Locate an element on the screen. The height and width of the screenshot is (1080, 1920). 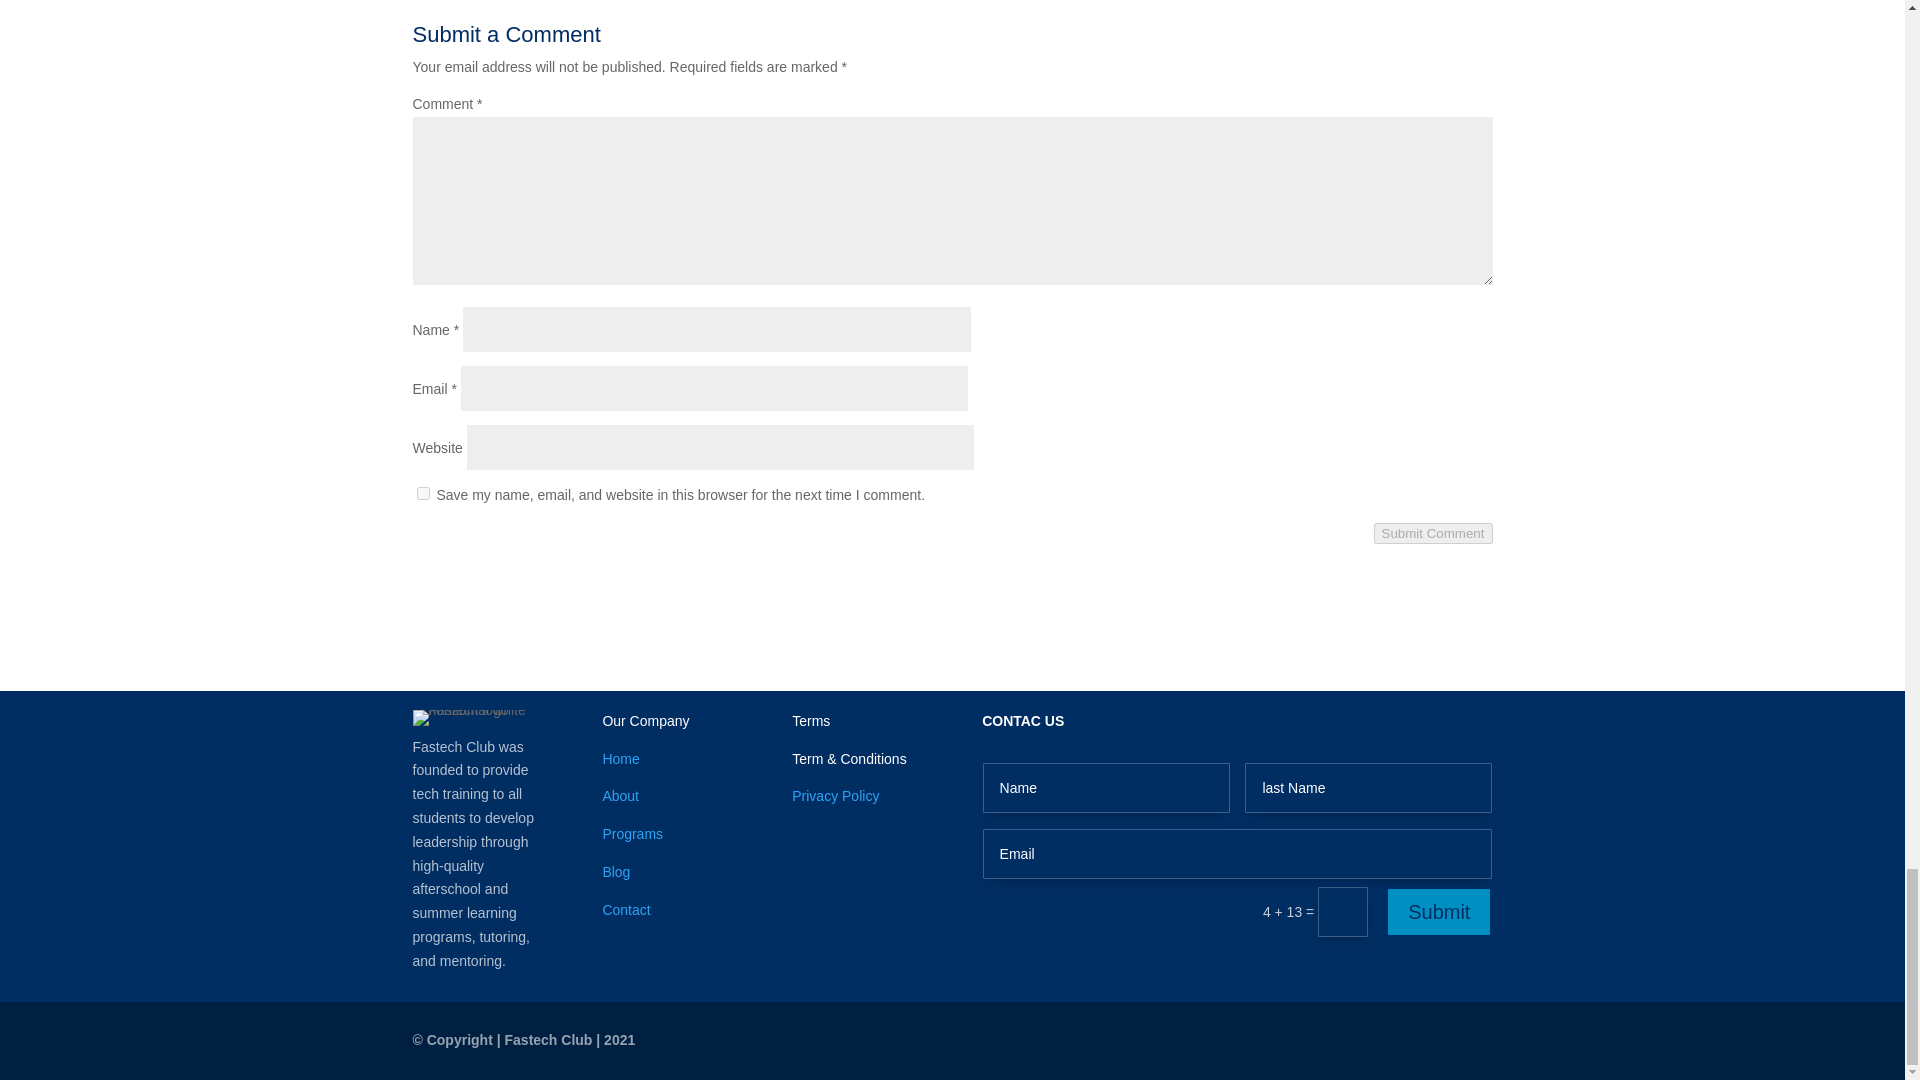
fastech-hor-white-300px is located at coordinates (476, 717).